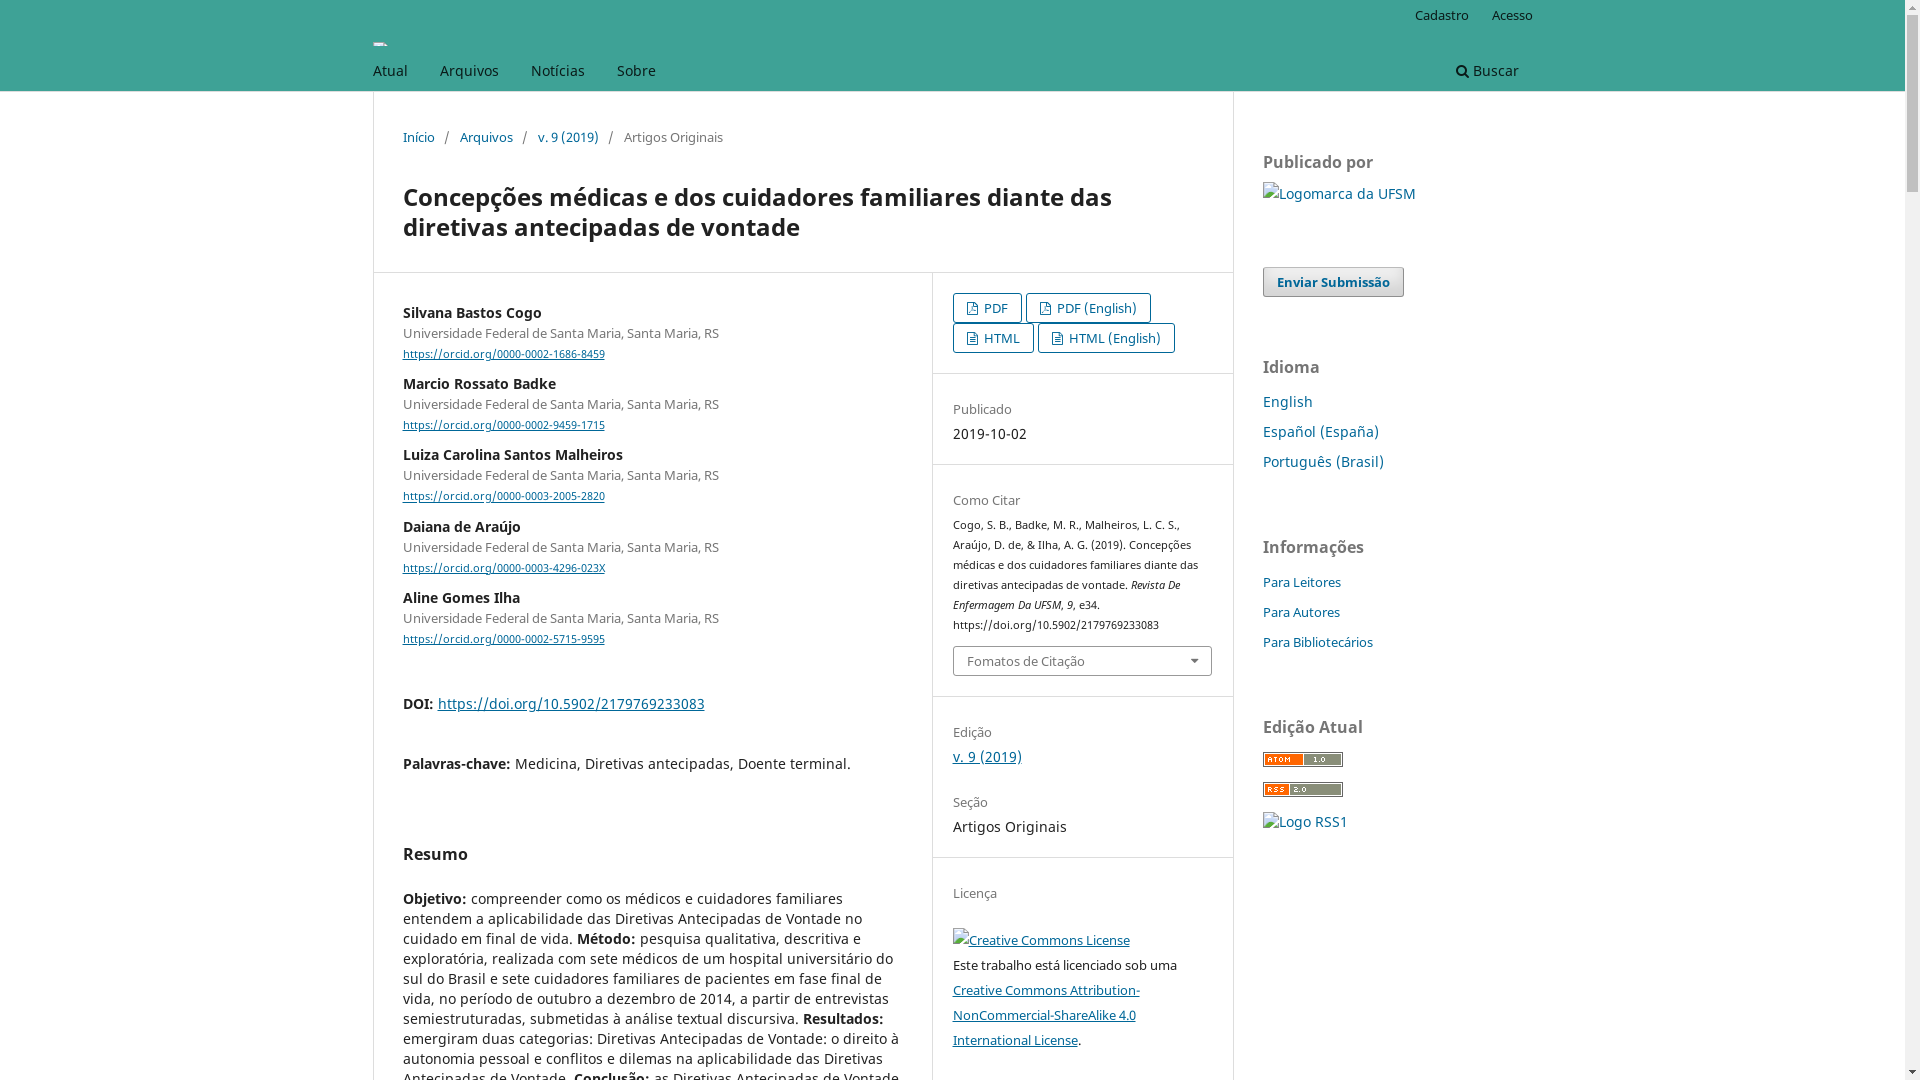 Image resolution: width=1920 pixels, height=1080 pixels. I want to click on HTML, so click(994, 338).